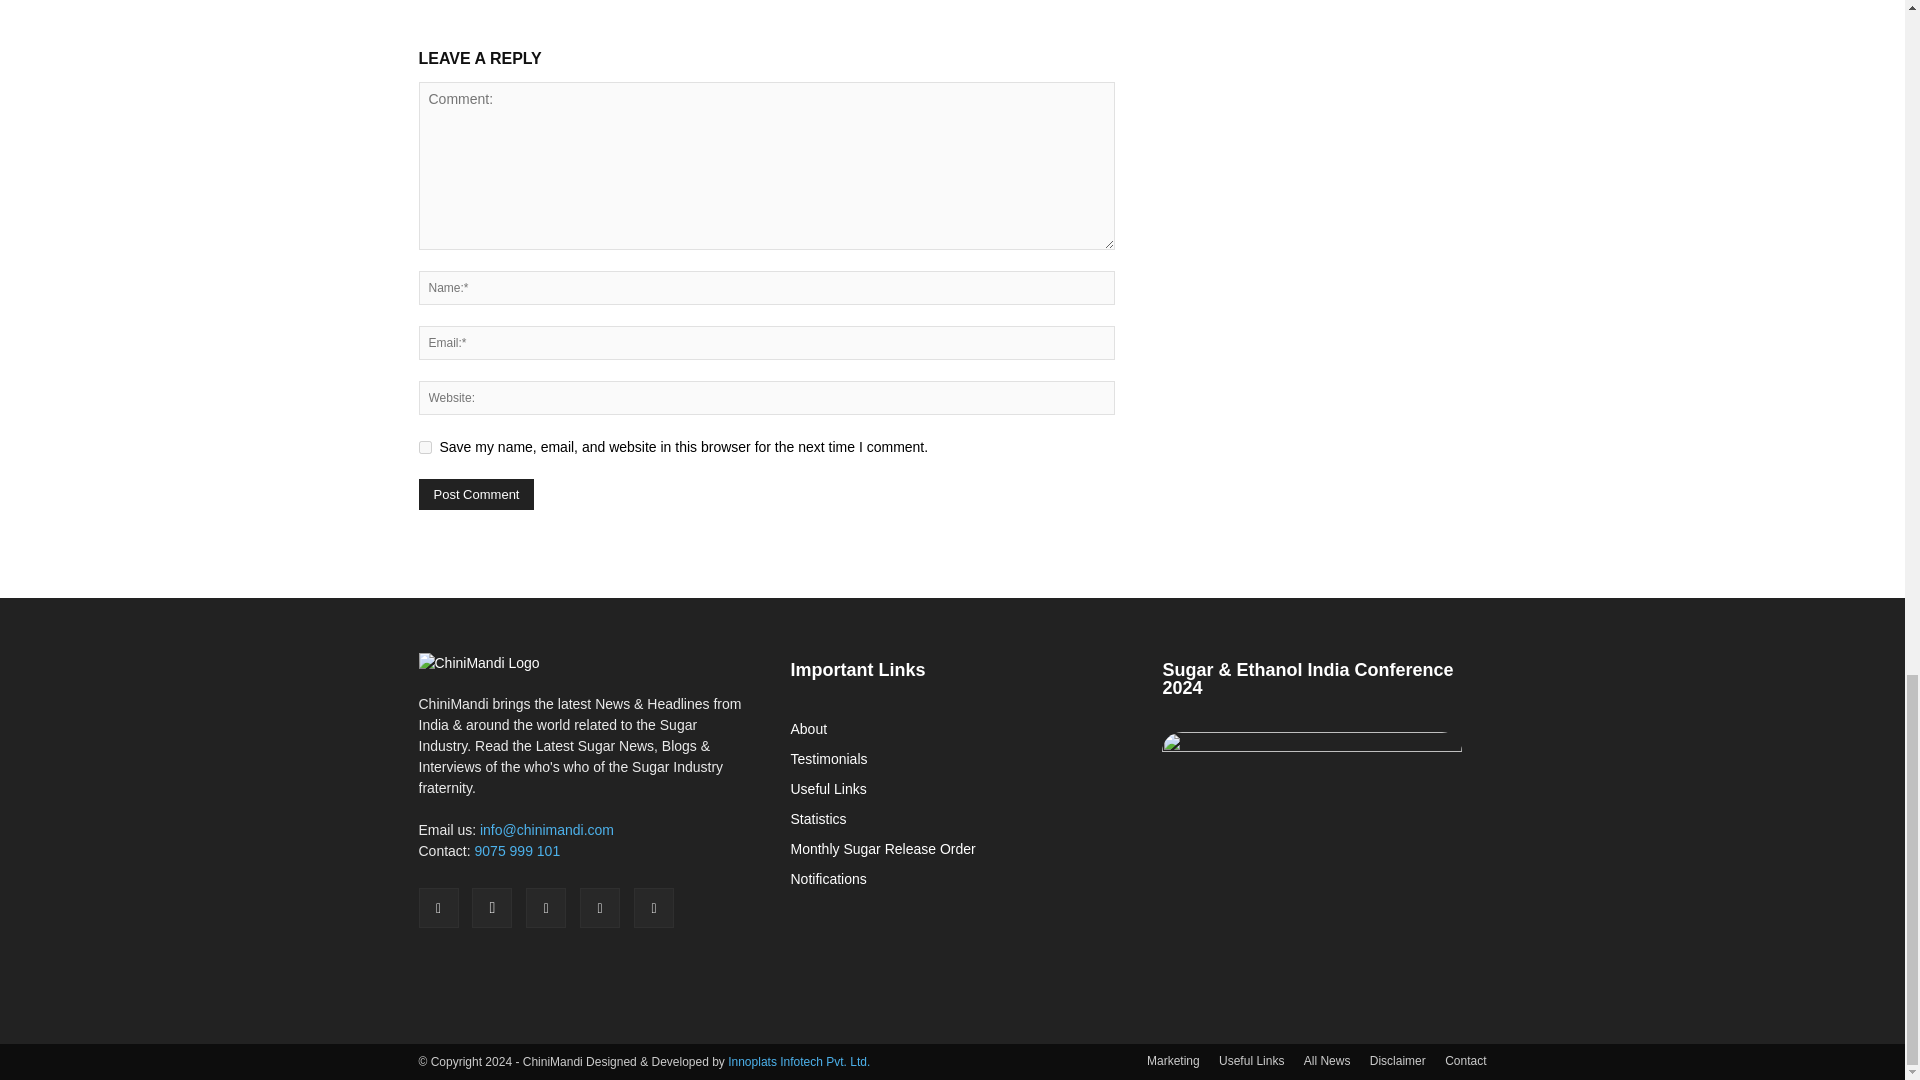 The image size is (1920, 1080). Describe the element at coordinates (424, 446) in the screenshot. I see `yes` at that location.